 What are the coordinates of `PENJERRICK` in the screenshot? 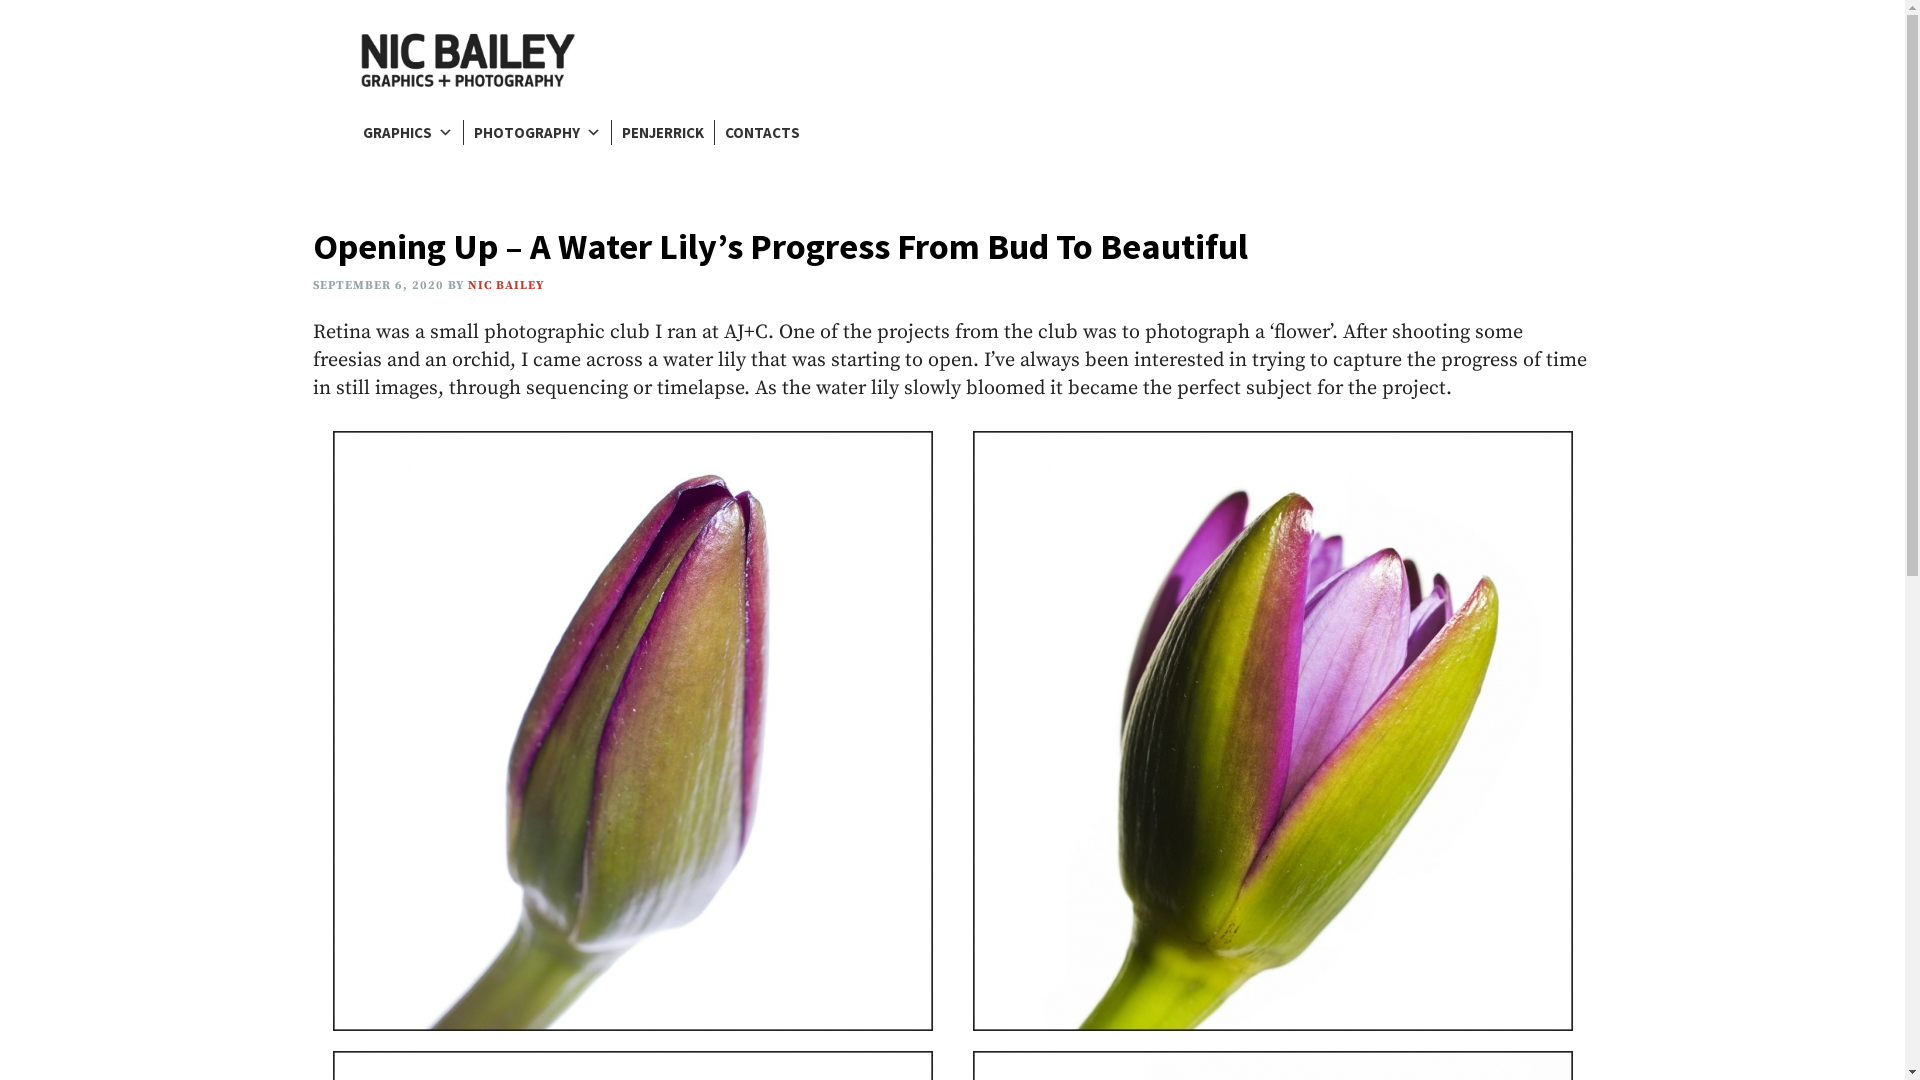 It's located at (663, 132).